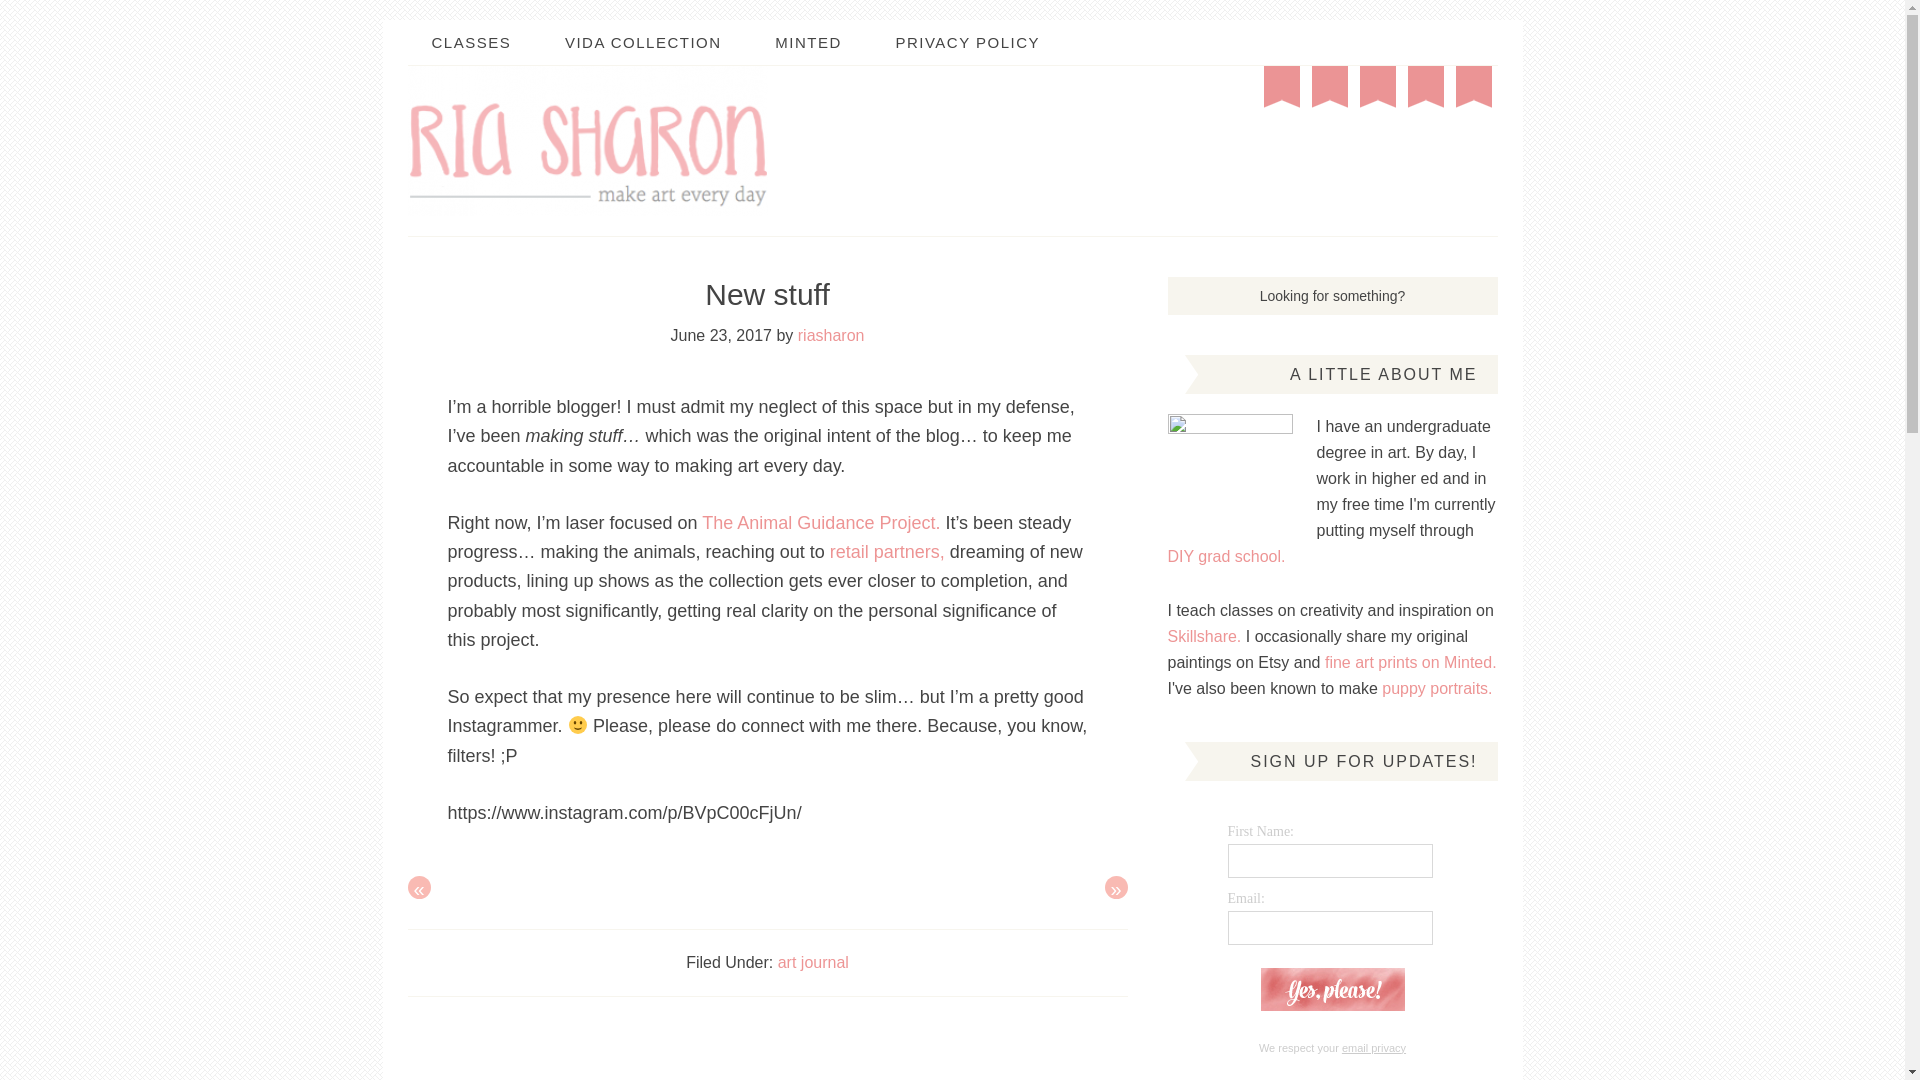  Describe the element at coordinates (644, 42) in the screenshot. I see `VIDA COLLECTION` at that location.